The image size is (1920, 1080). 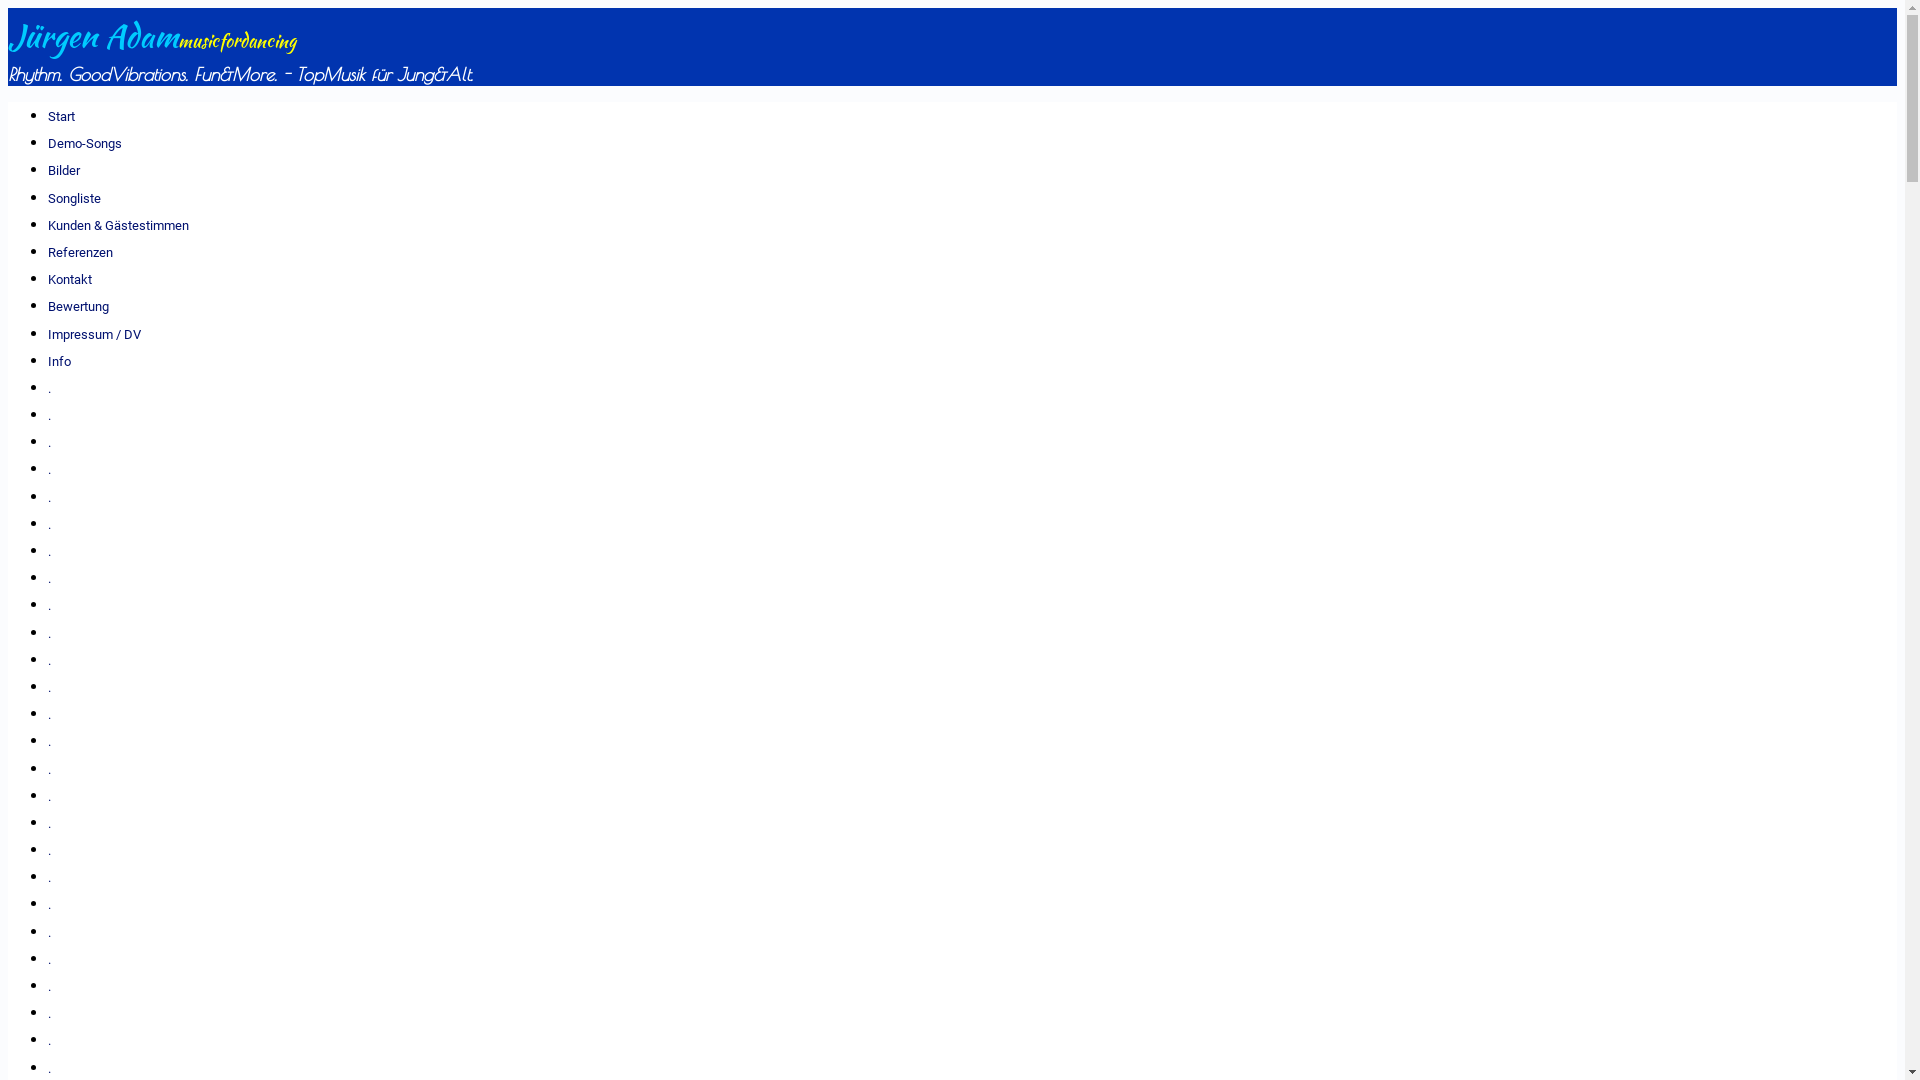 What do you see at coordinates (50, 605) in the screenshot?
I see `.` at bounding box center [50, 605].